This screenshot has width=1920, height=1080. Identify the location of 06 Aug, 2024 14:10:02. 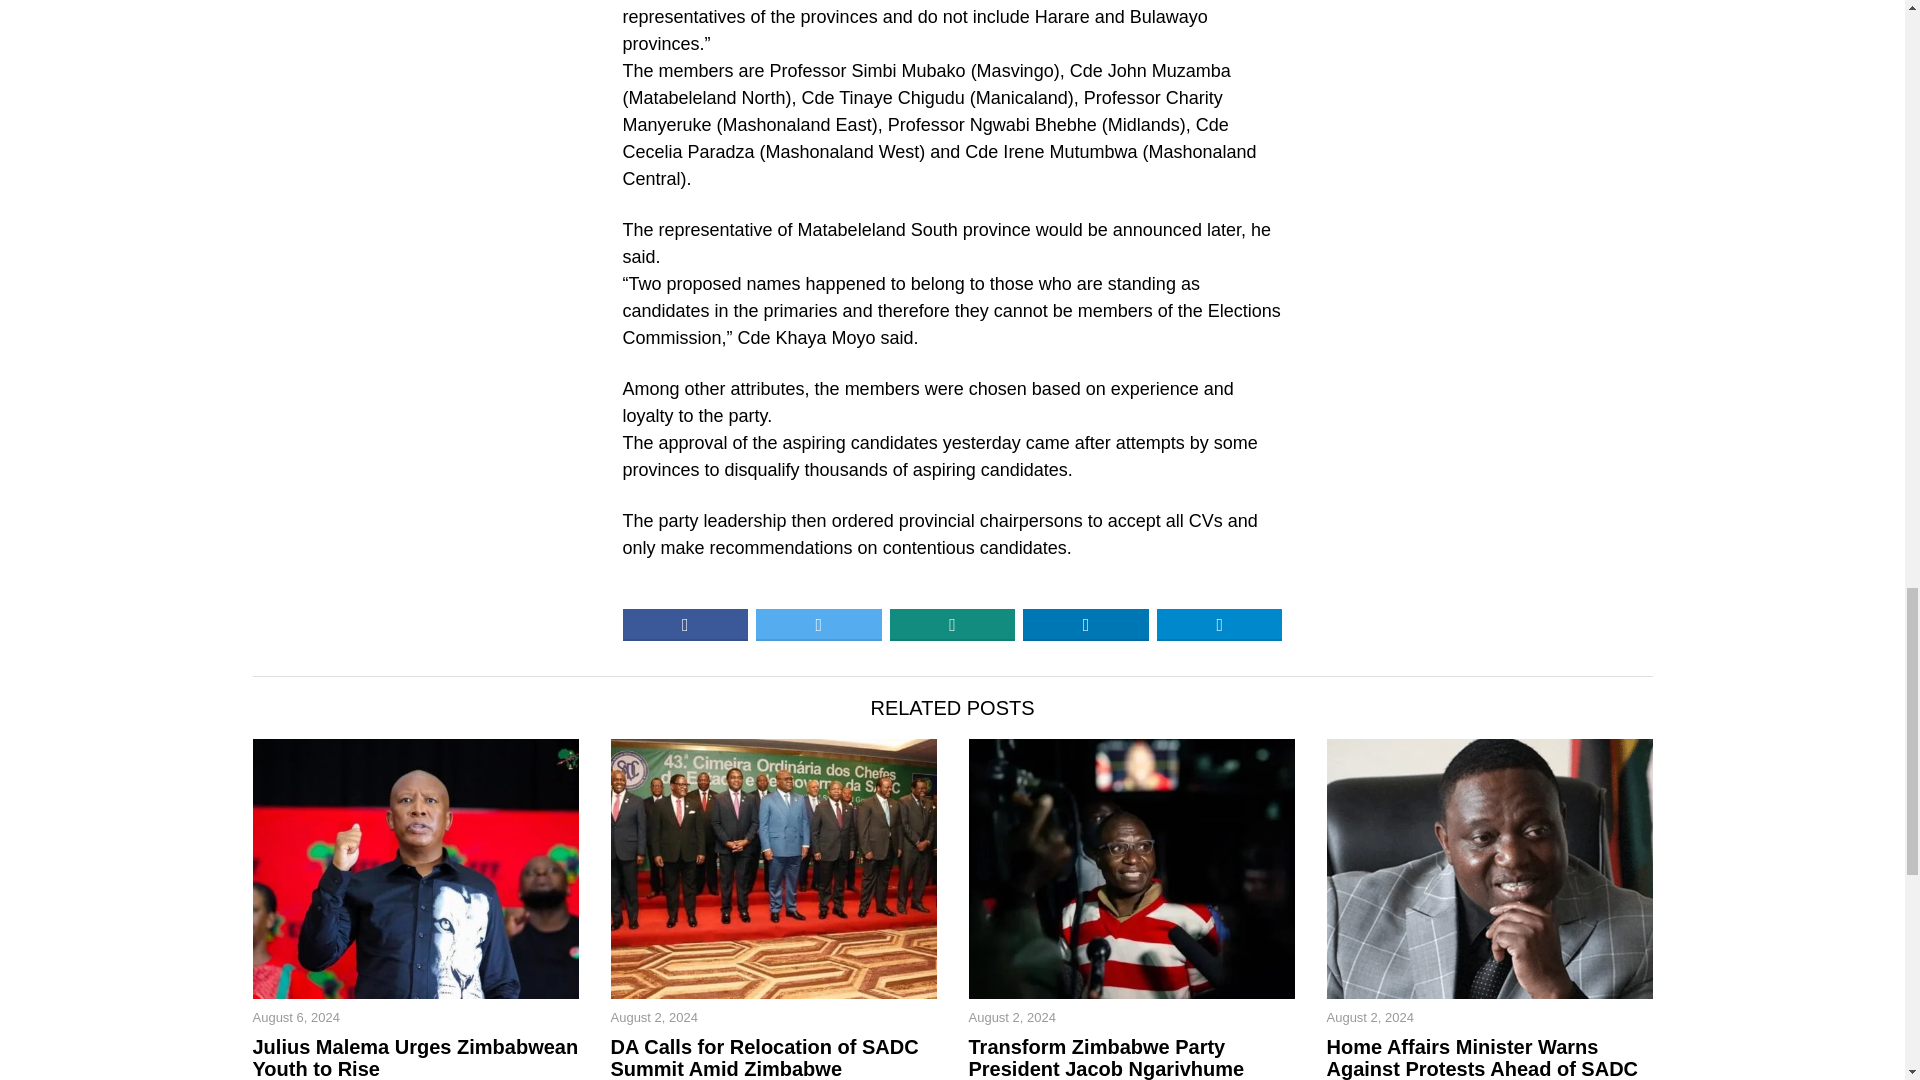
(295, 1018).